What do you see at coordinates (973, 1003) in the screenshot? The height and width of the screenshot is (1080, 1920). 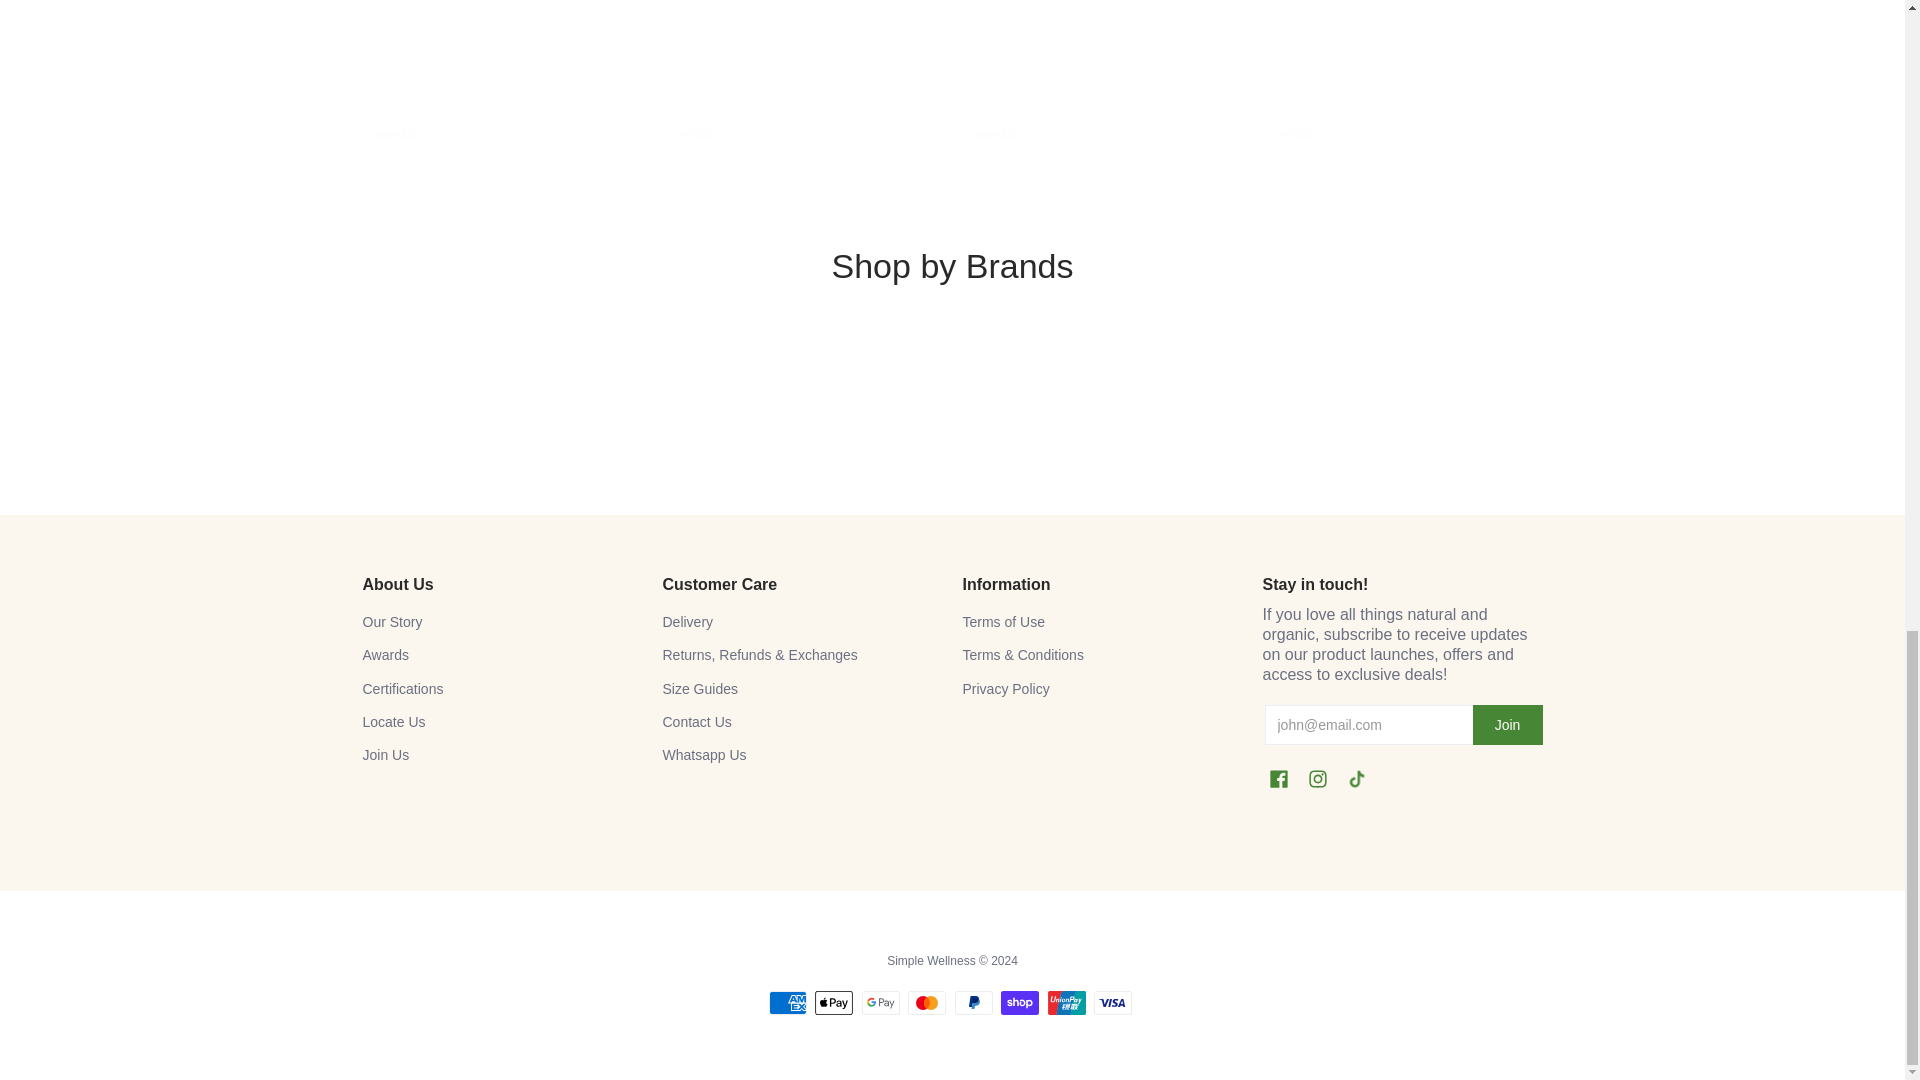 I see `PayPal` at bounding box center [973, 1003].